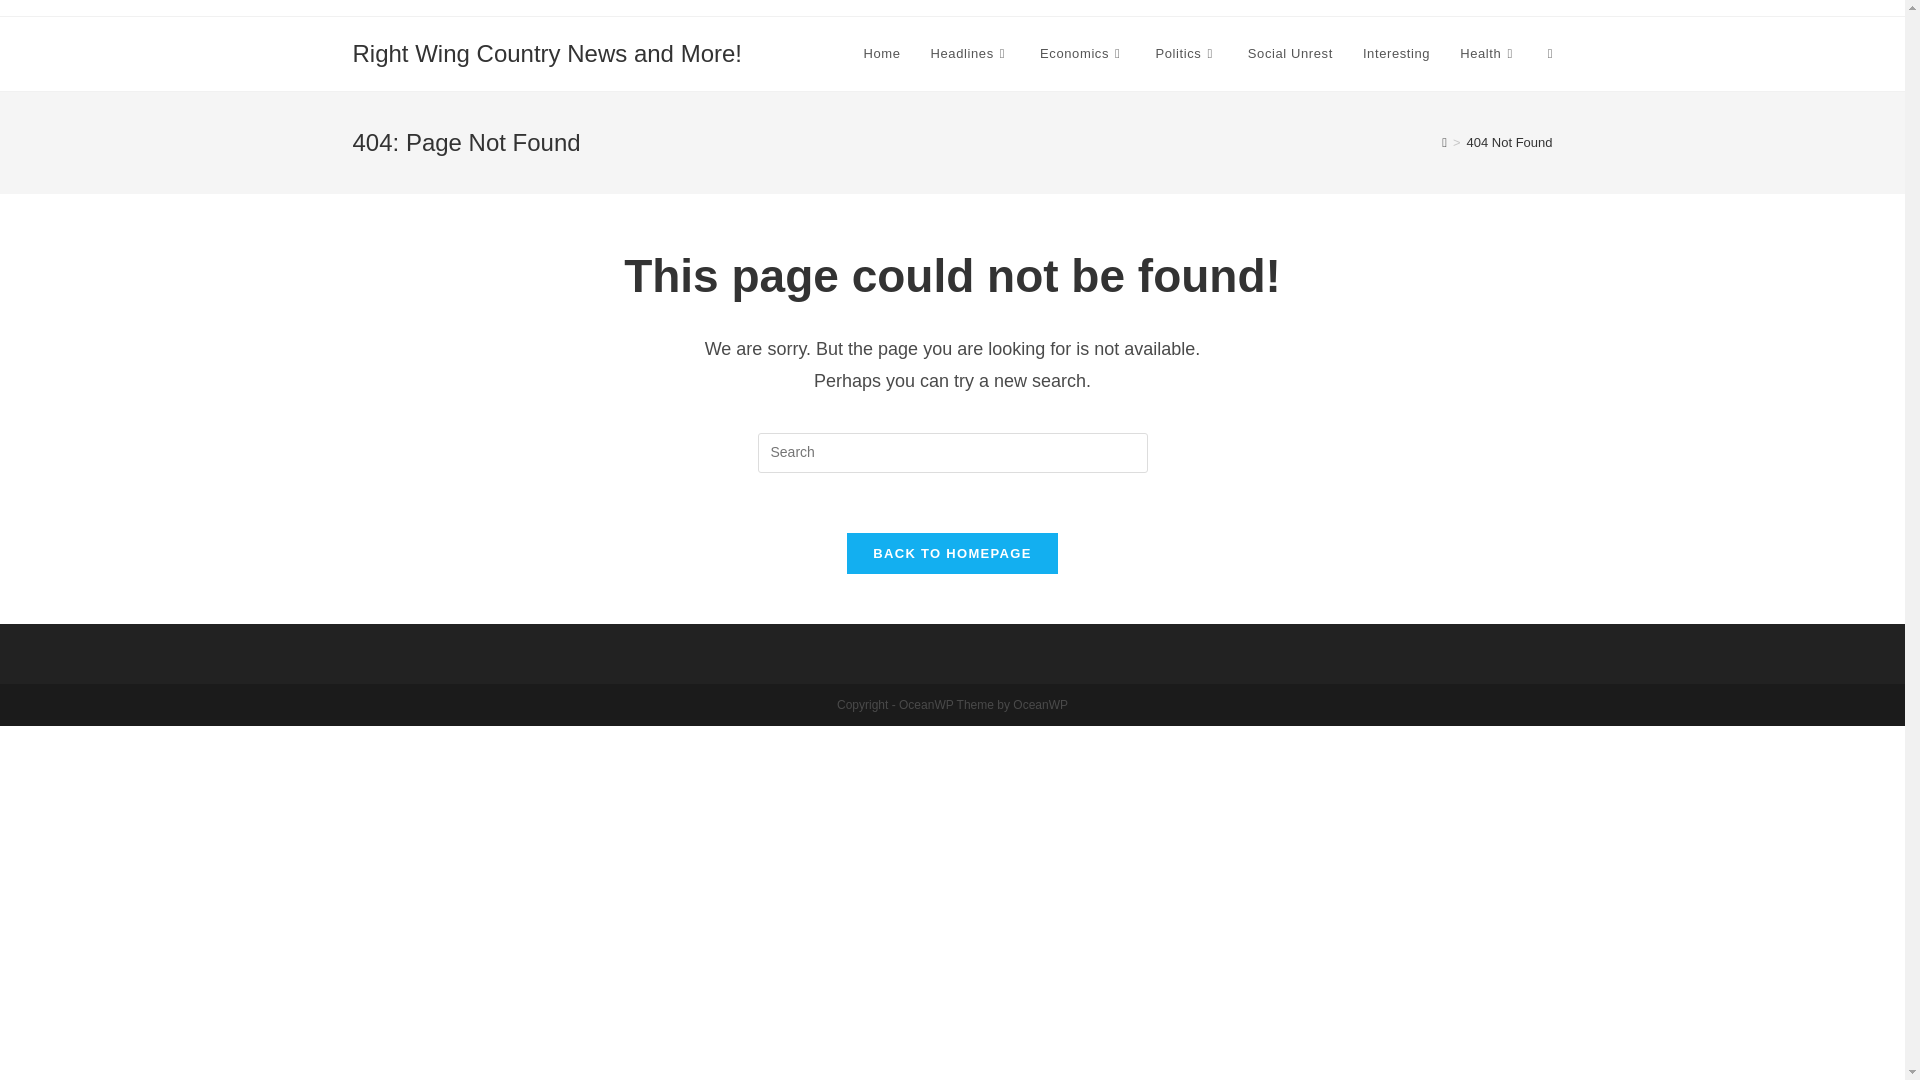  Describe the element at coordinates (546, 52) in the screenshot. I see `Right Wing Country News and More!` at that location.